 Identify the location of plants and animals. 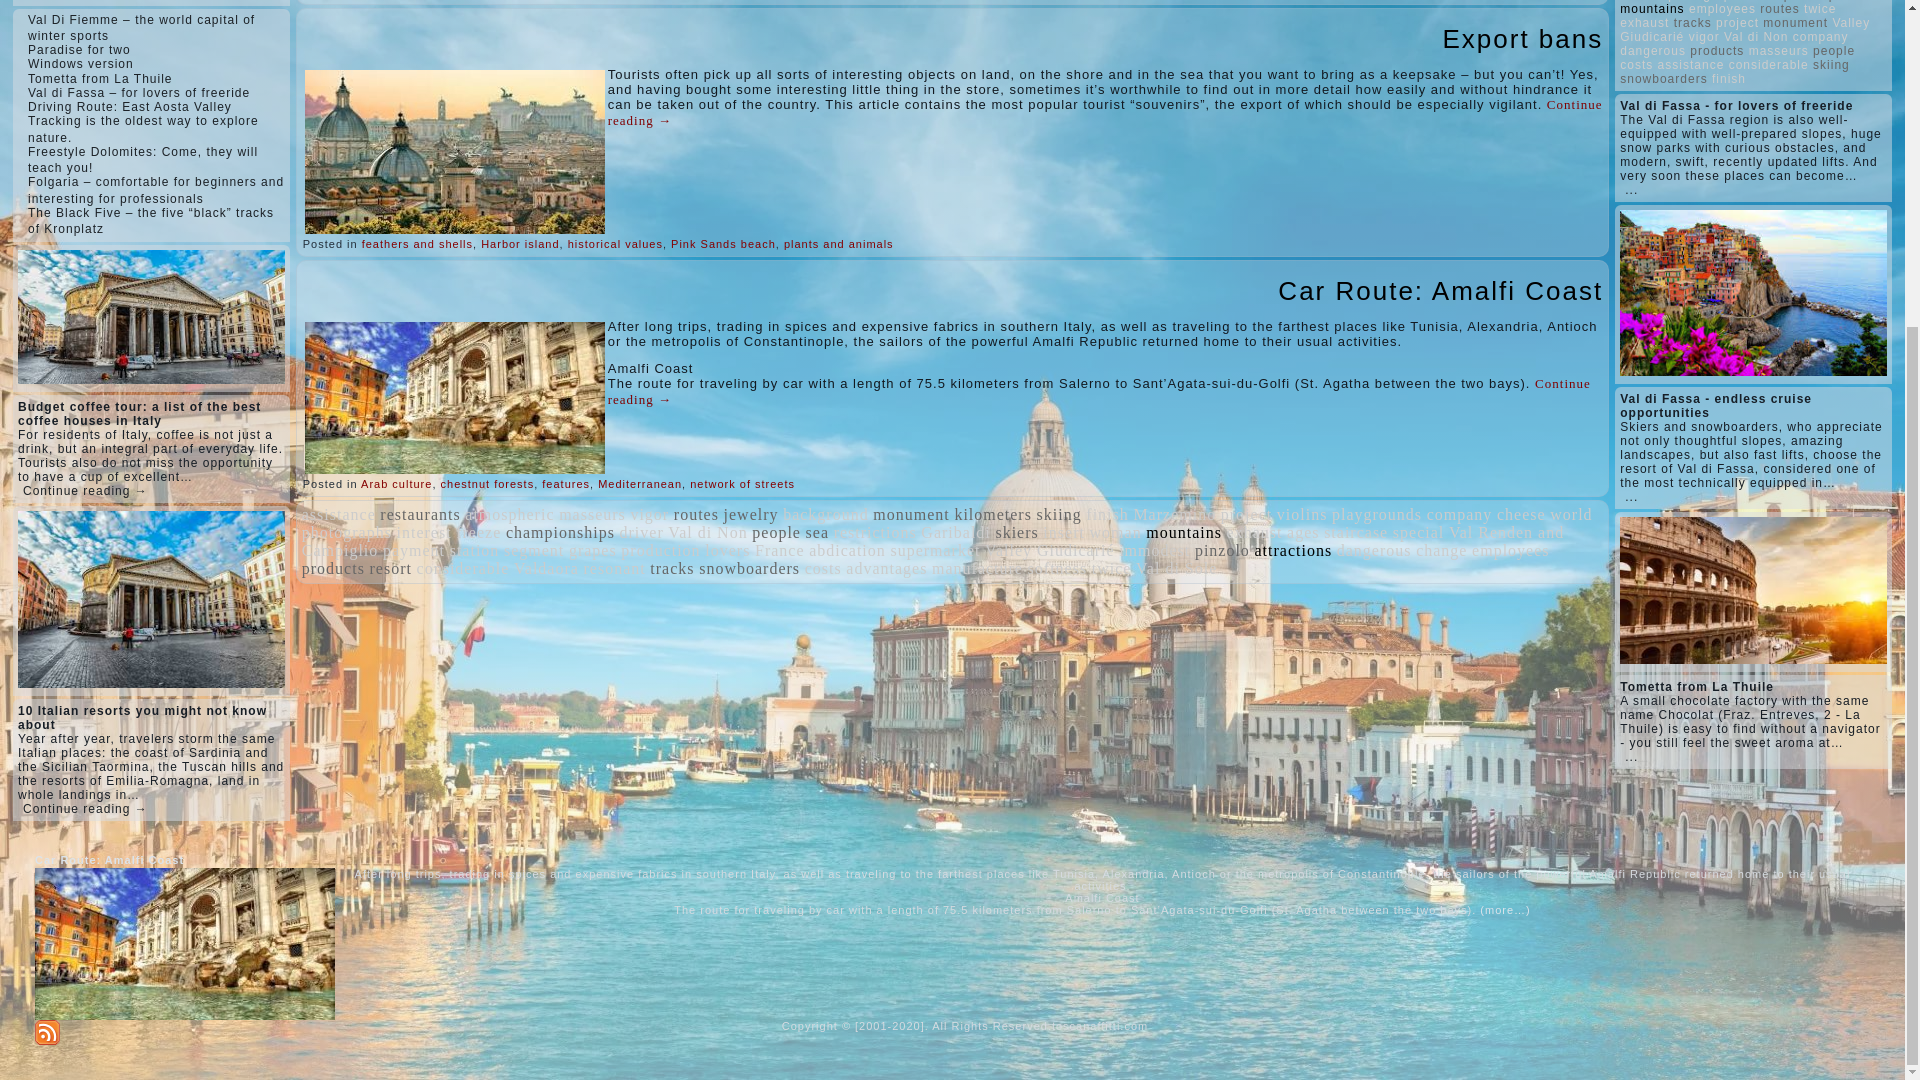
(838, 243).